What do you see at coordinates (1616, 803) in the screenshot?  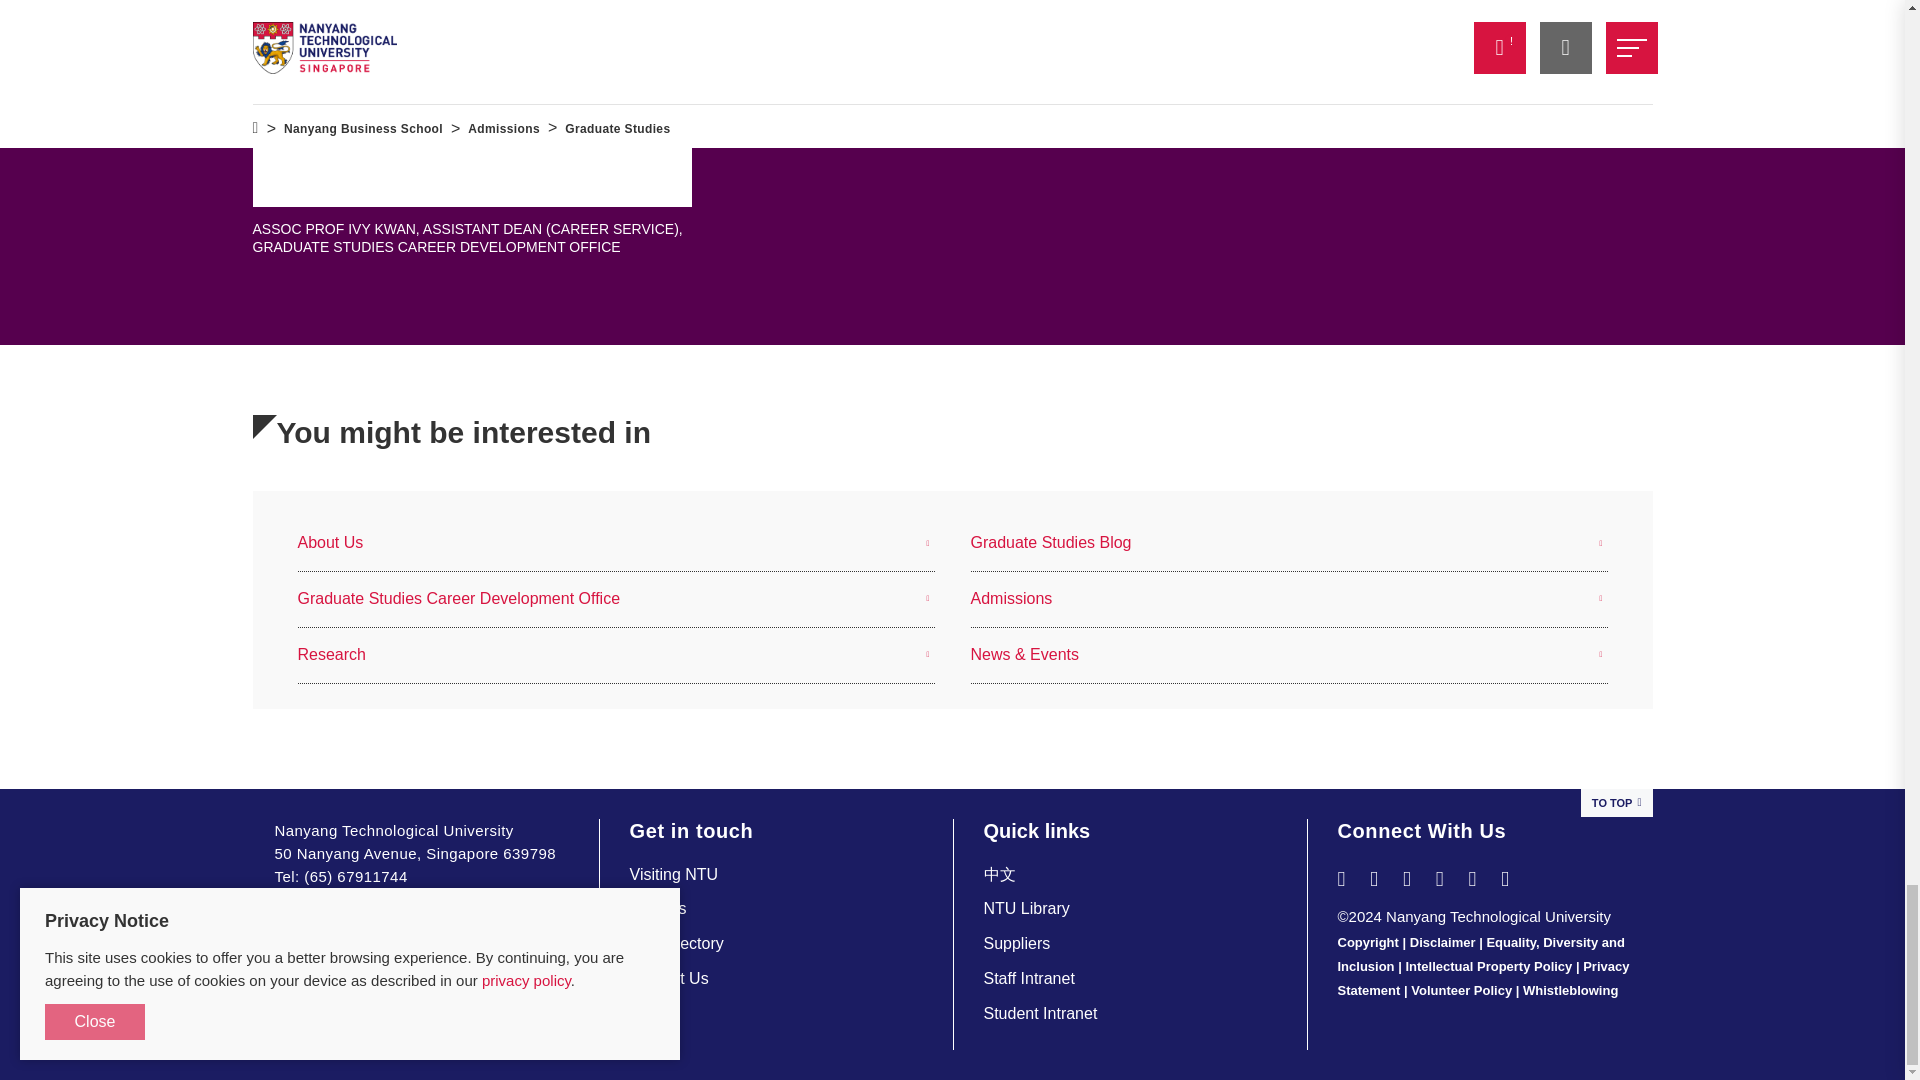 I see `TO TOP` at bounding box center [1616, 803].